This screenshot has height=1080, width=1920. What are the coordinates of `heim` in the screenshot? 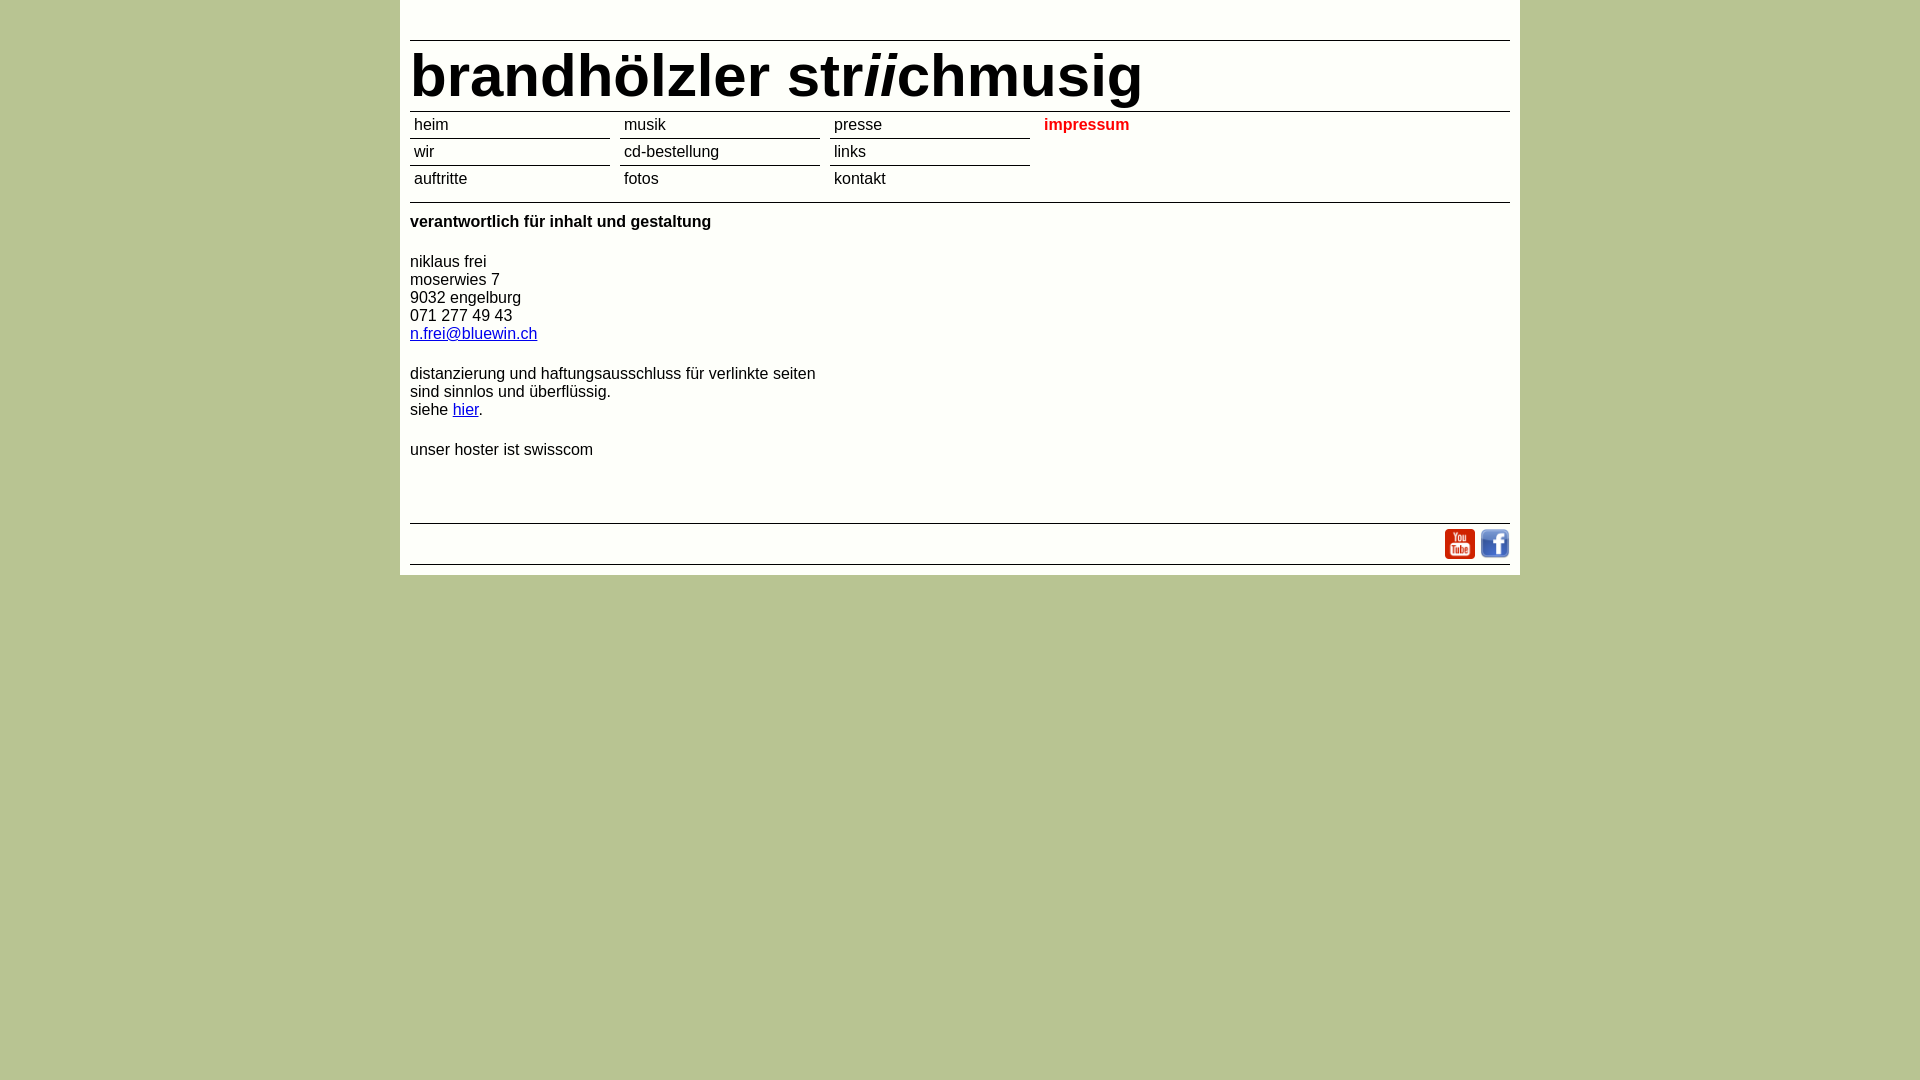 It's located at (432, 124).